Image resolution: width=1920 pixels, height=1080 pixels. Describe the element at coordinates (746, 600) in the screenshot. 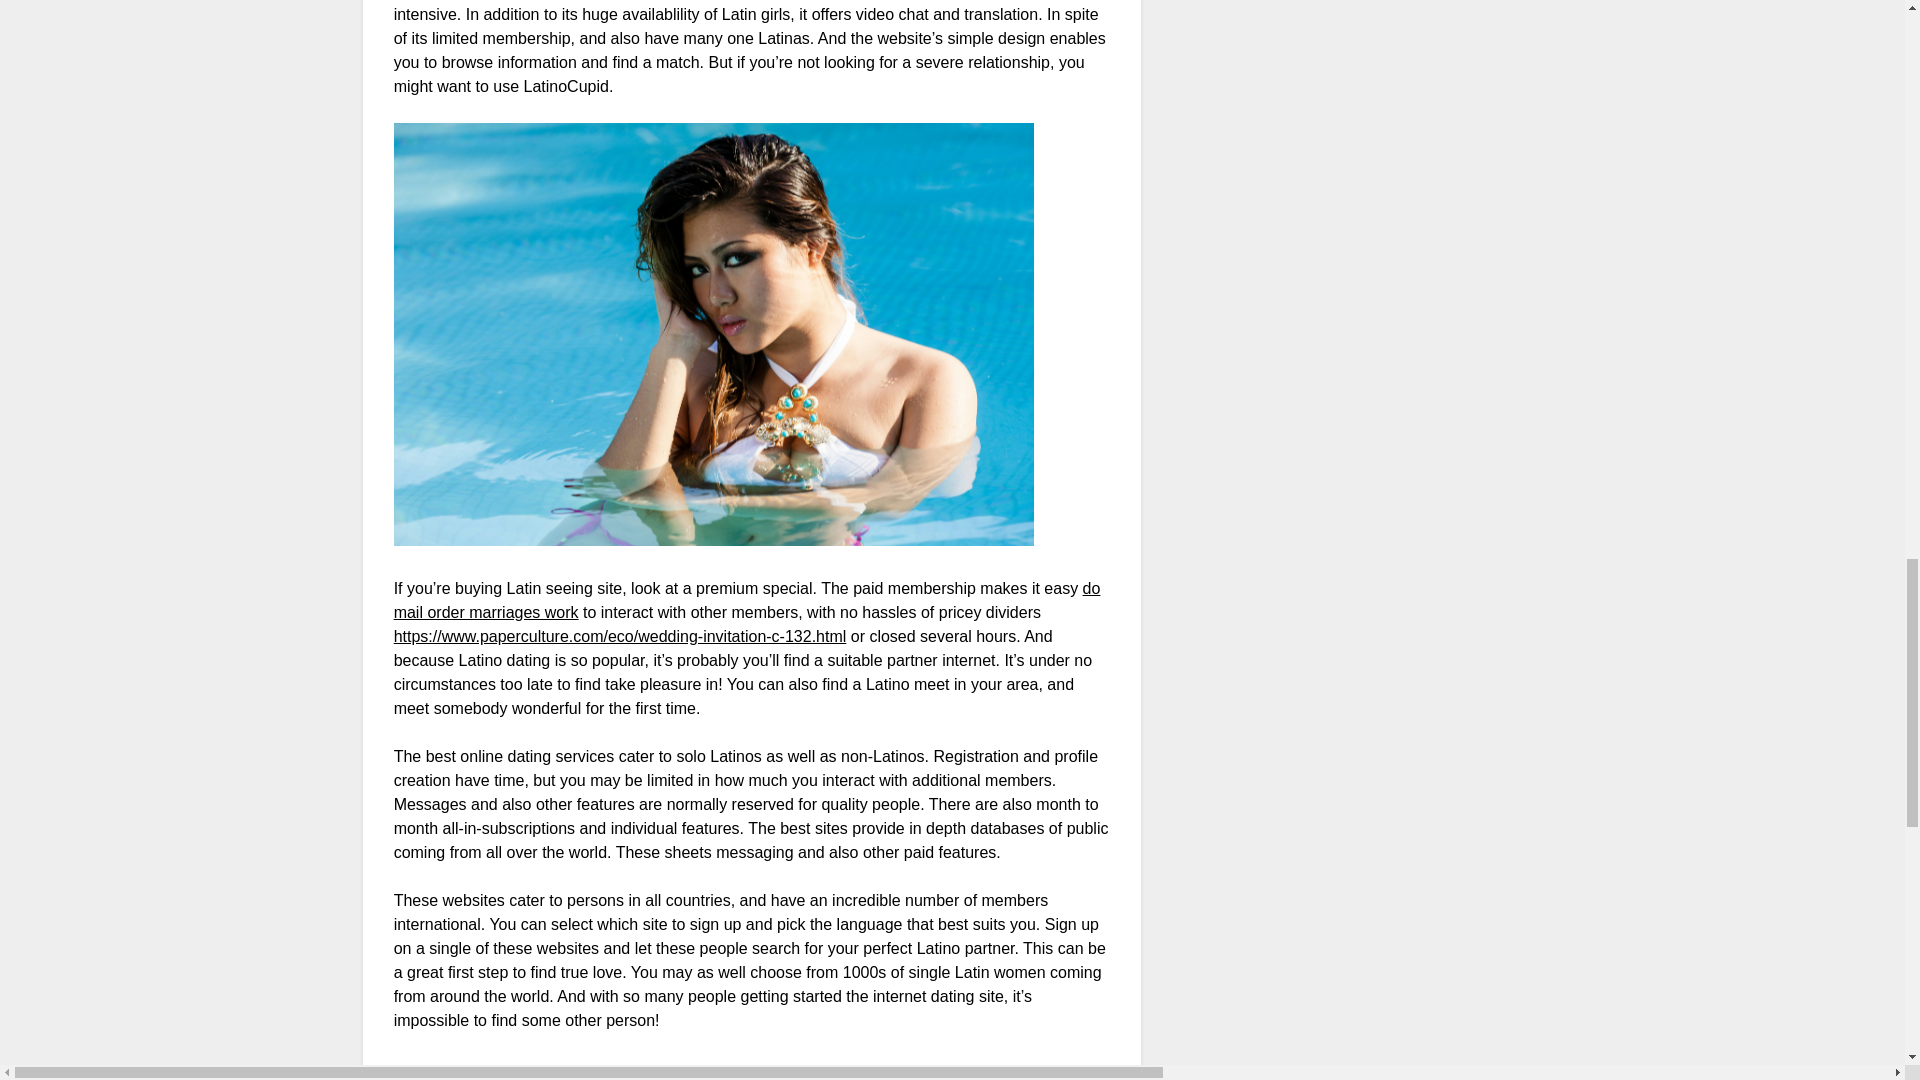

I see `do mail order marriages work` at that location.